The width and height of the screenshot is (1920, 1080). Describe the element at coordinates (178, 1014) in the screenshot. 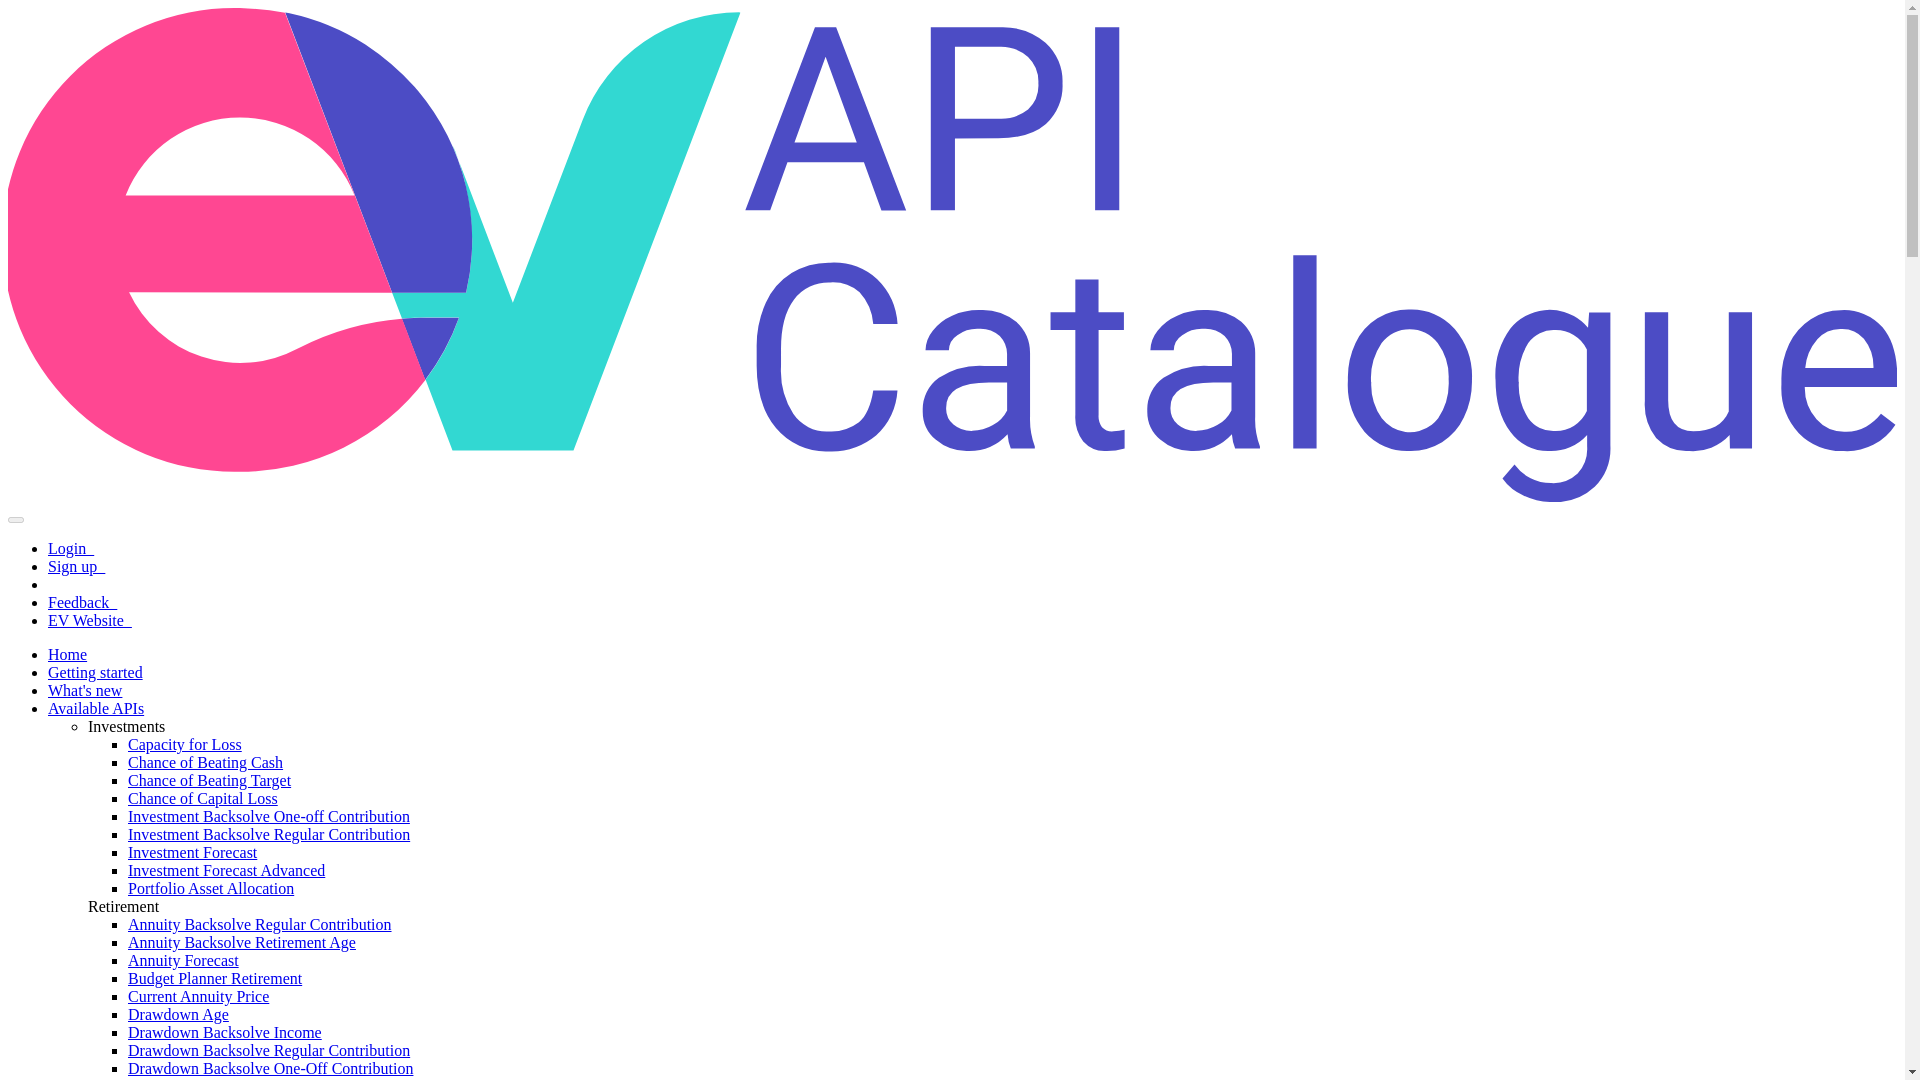

I see `Drawdown Age` at that location.